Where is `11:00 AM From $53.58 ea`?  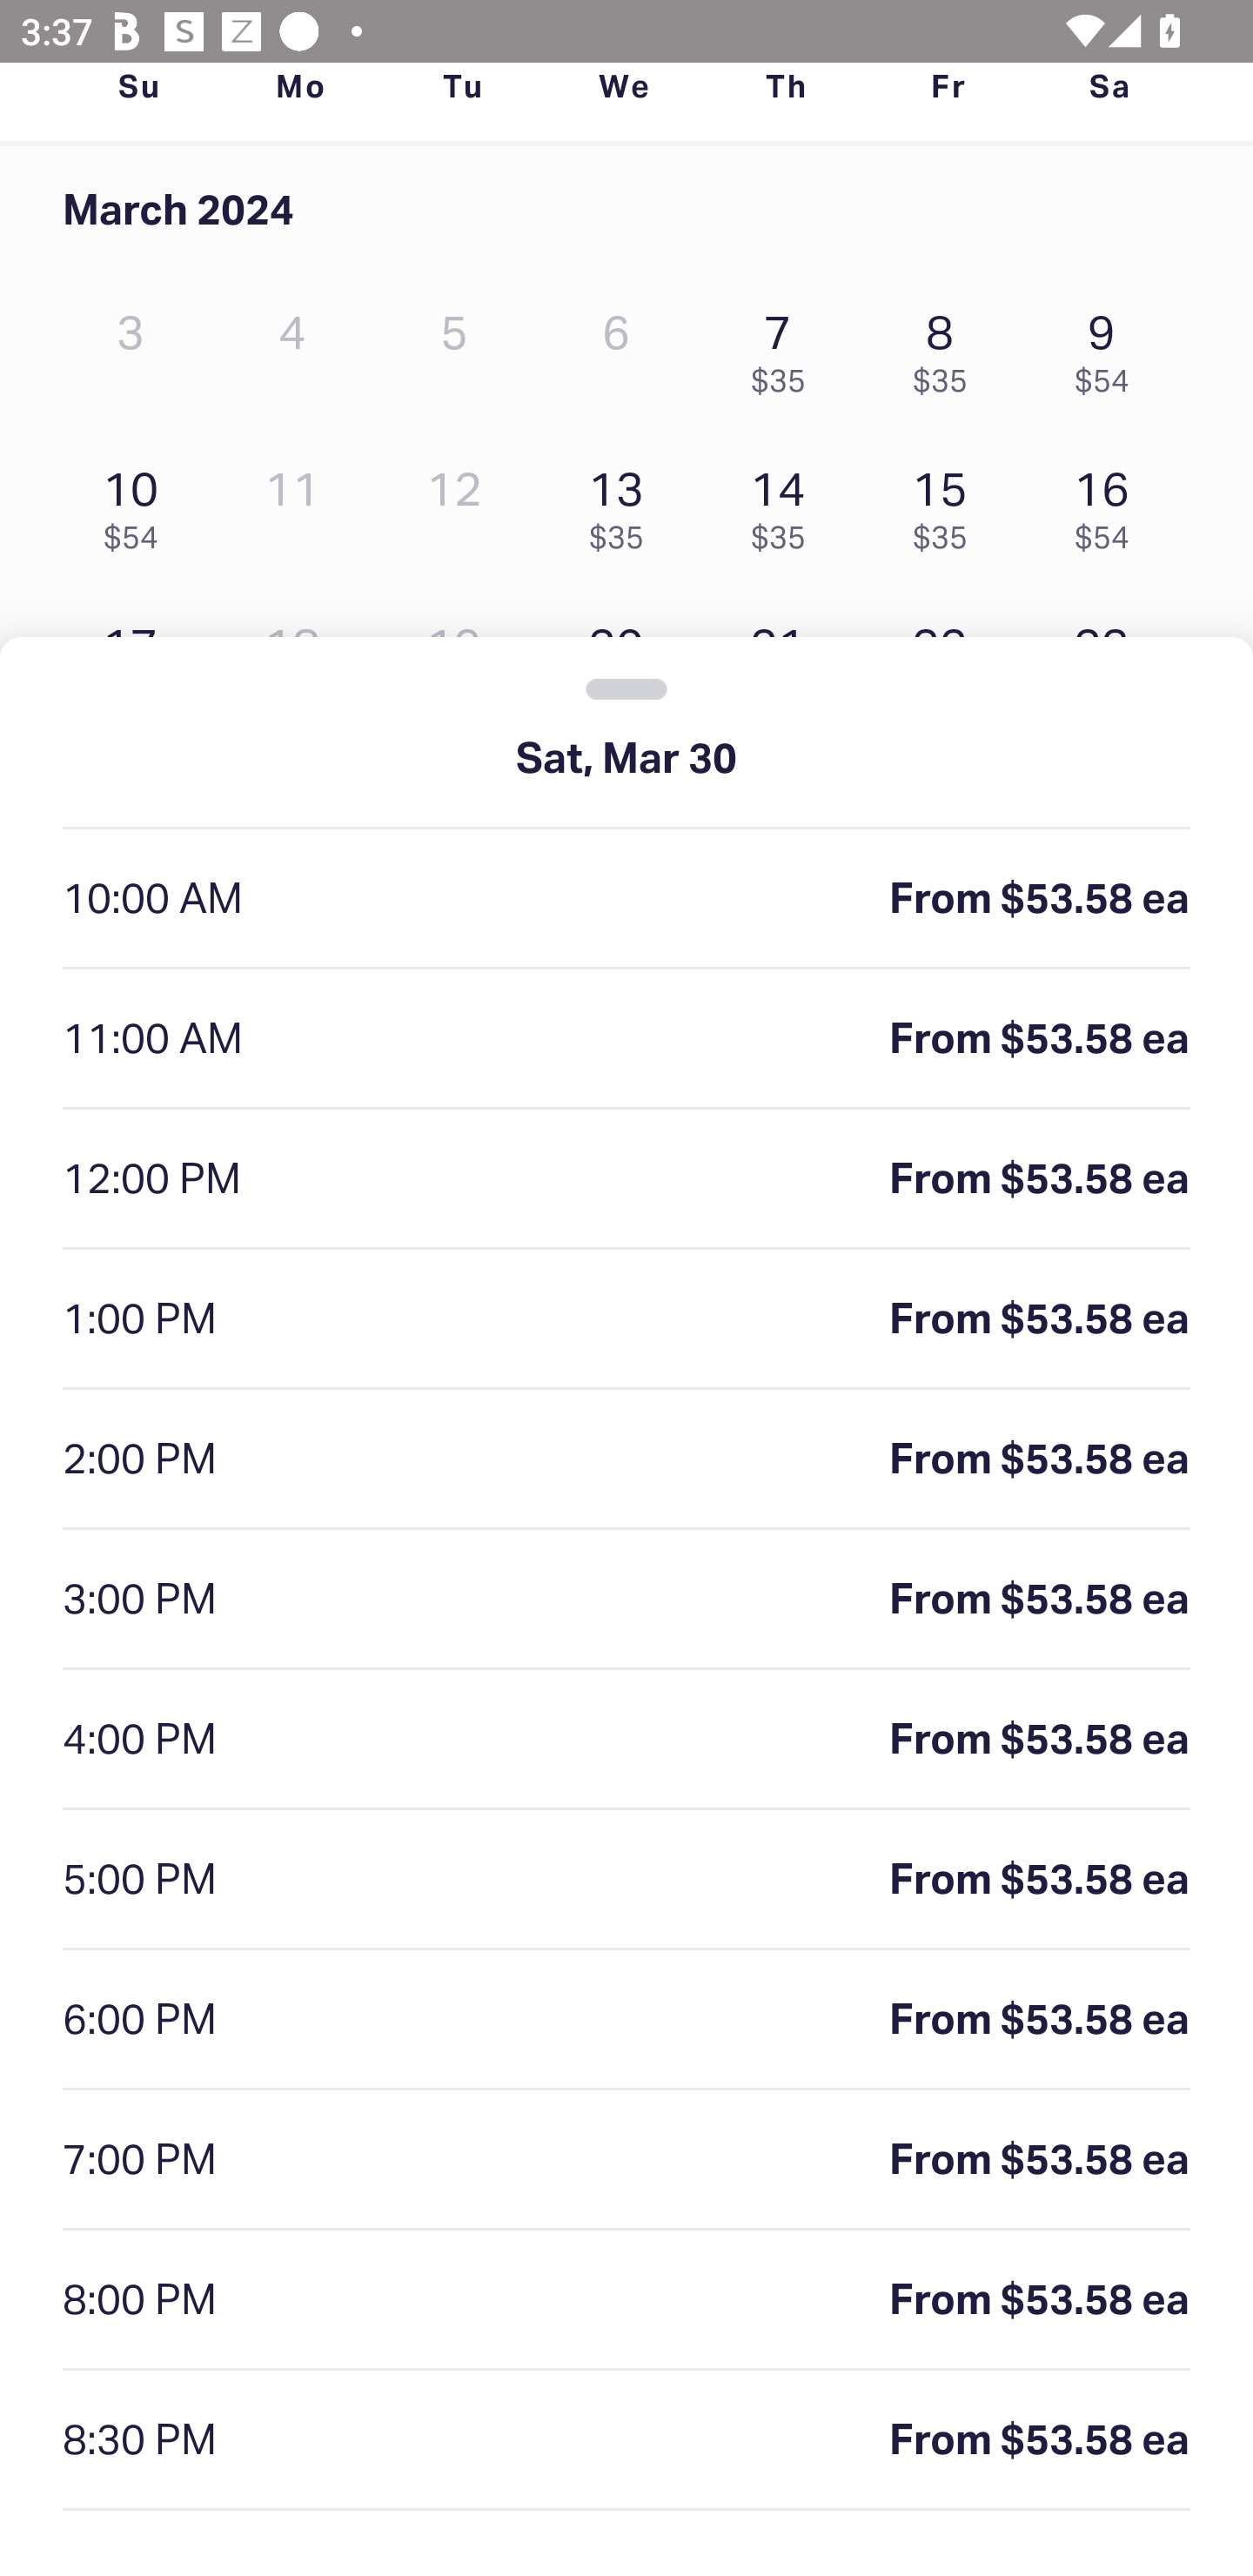
11:00 AM From $53.58 ea is located at coordinates (626, 1039).